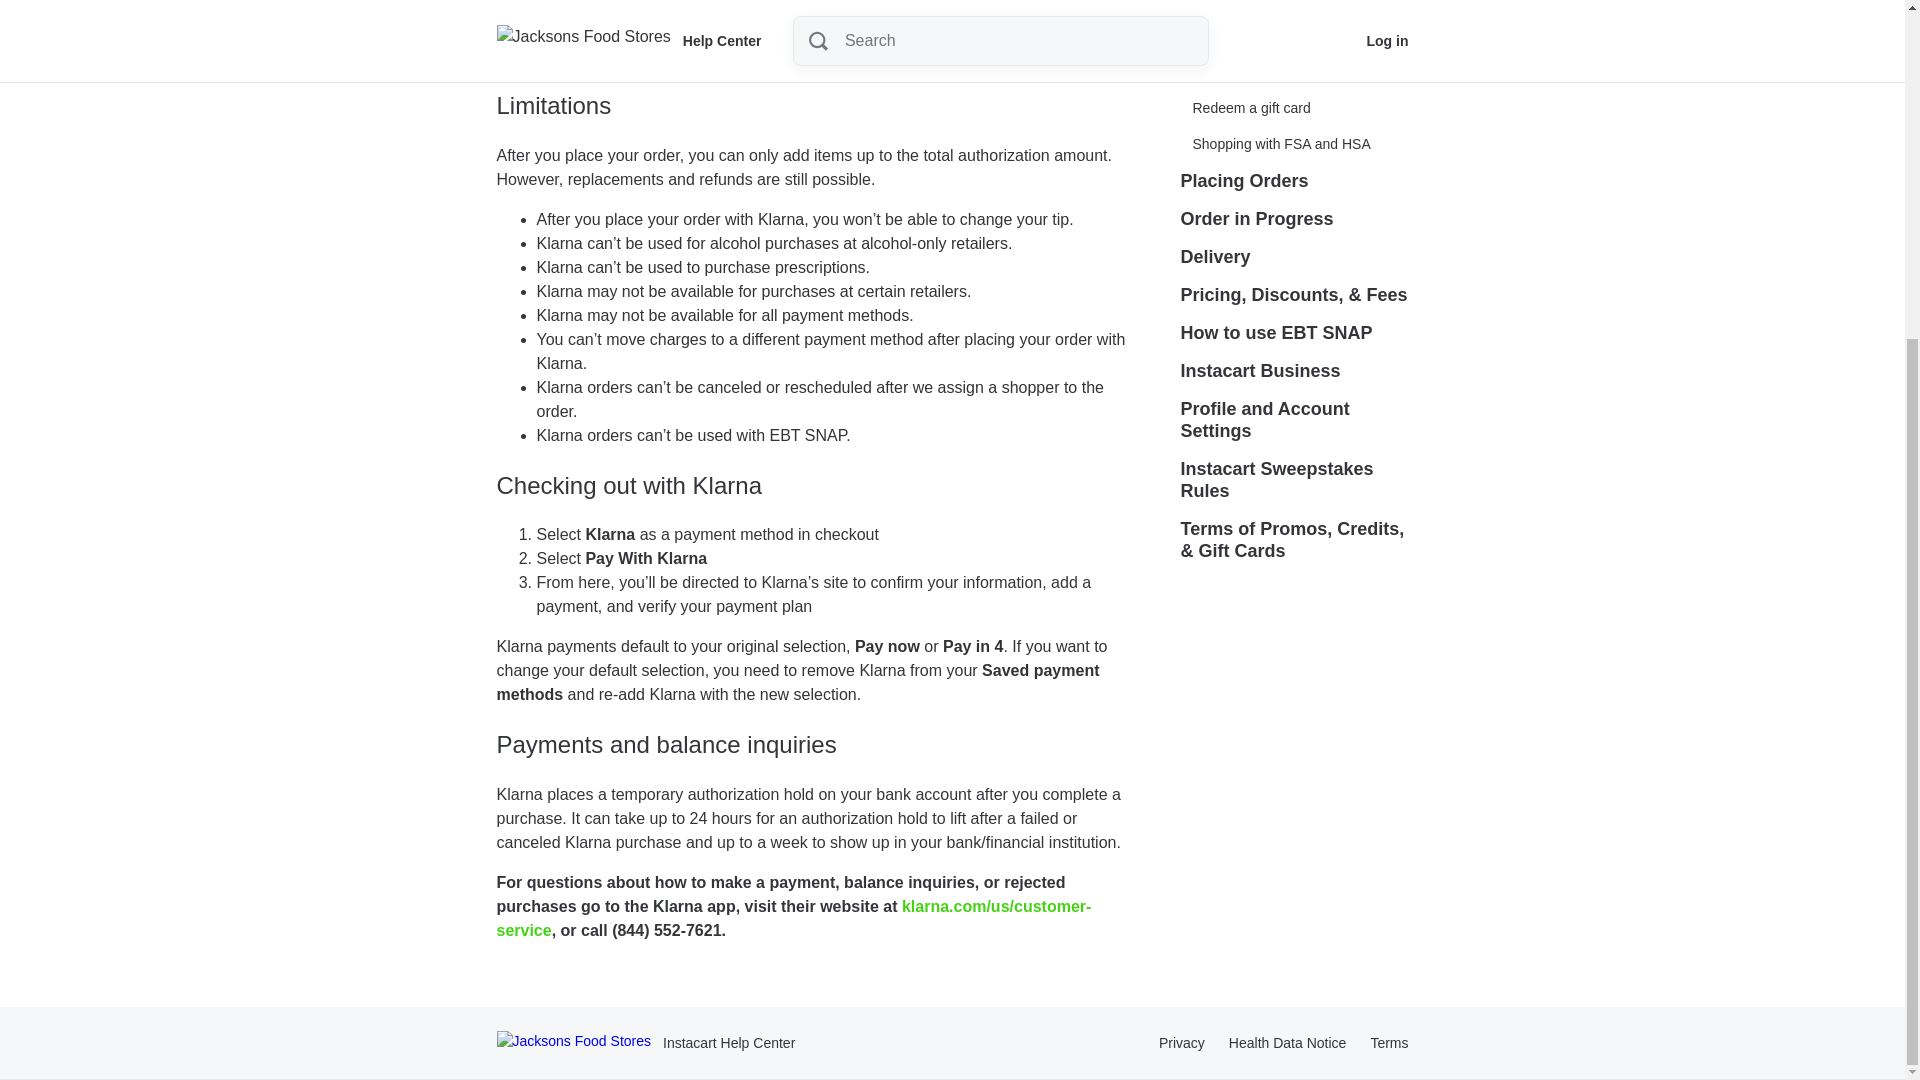 This screenshot has height=1080, width=1920. I want to click on Privacy, so click(1182, 1042).